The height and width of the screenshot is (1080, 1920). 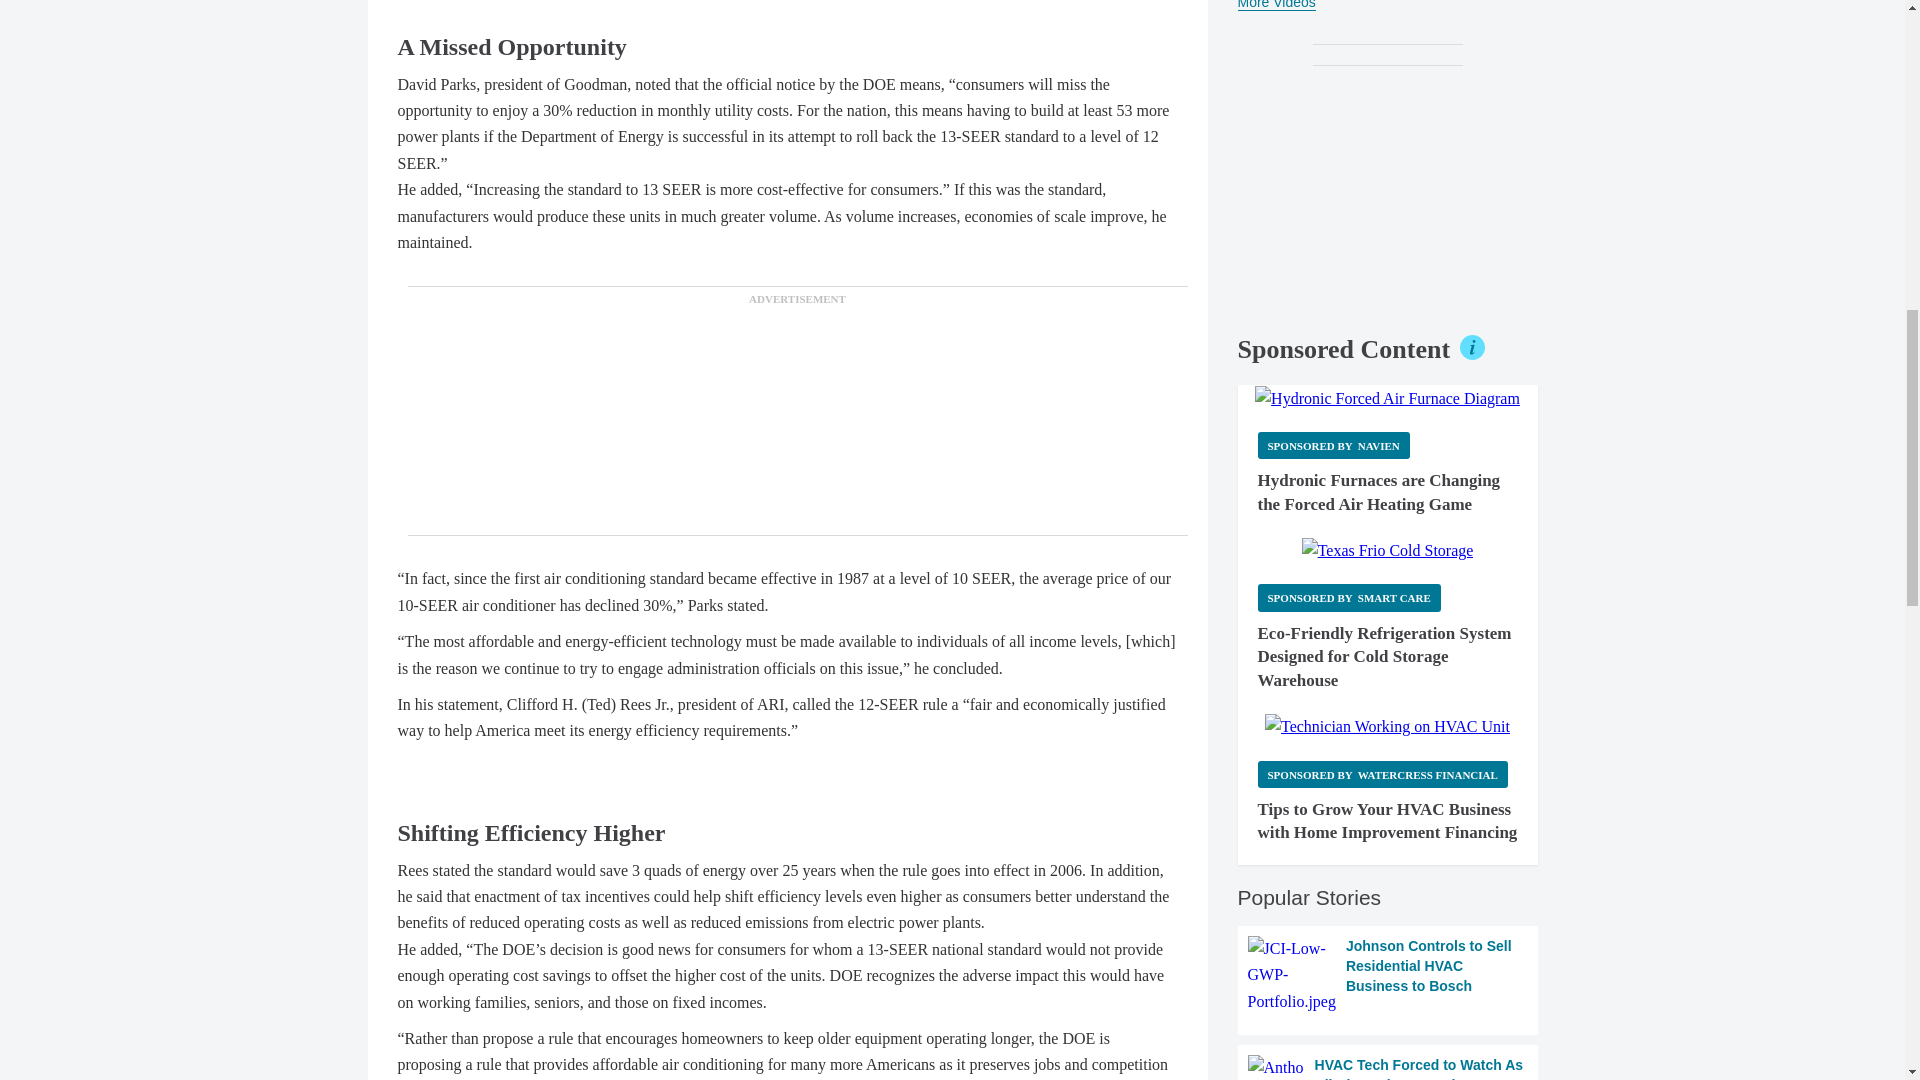 What do you see at coordinates (1333, 446) in the screenshot?
I see `Sponsored by Navien` at bounding box center [1333, 446].